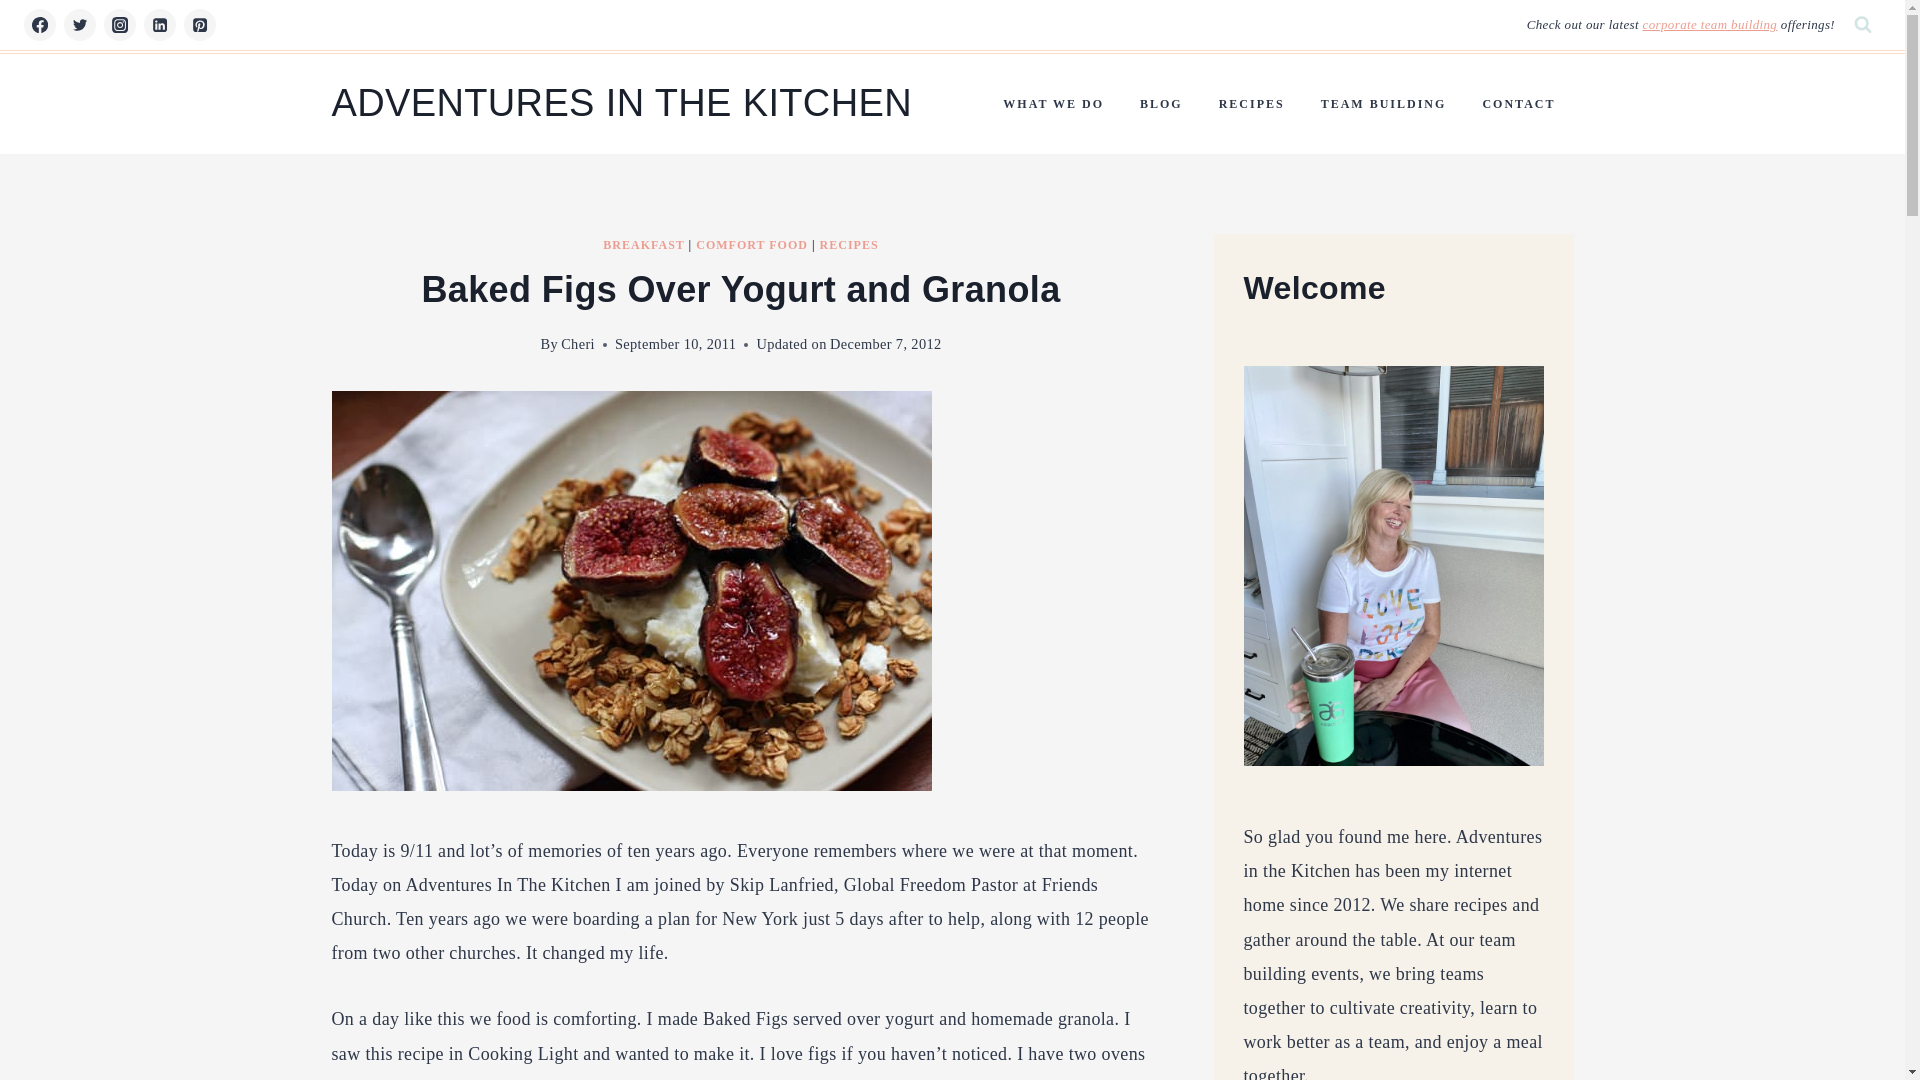  I want to click on RECIPES, so click(849, 244).